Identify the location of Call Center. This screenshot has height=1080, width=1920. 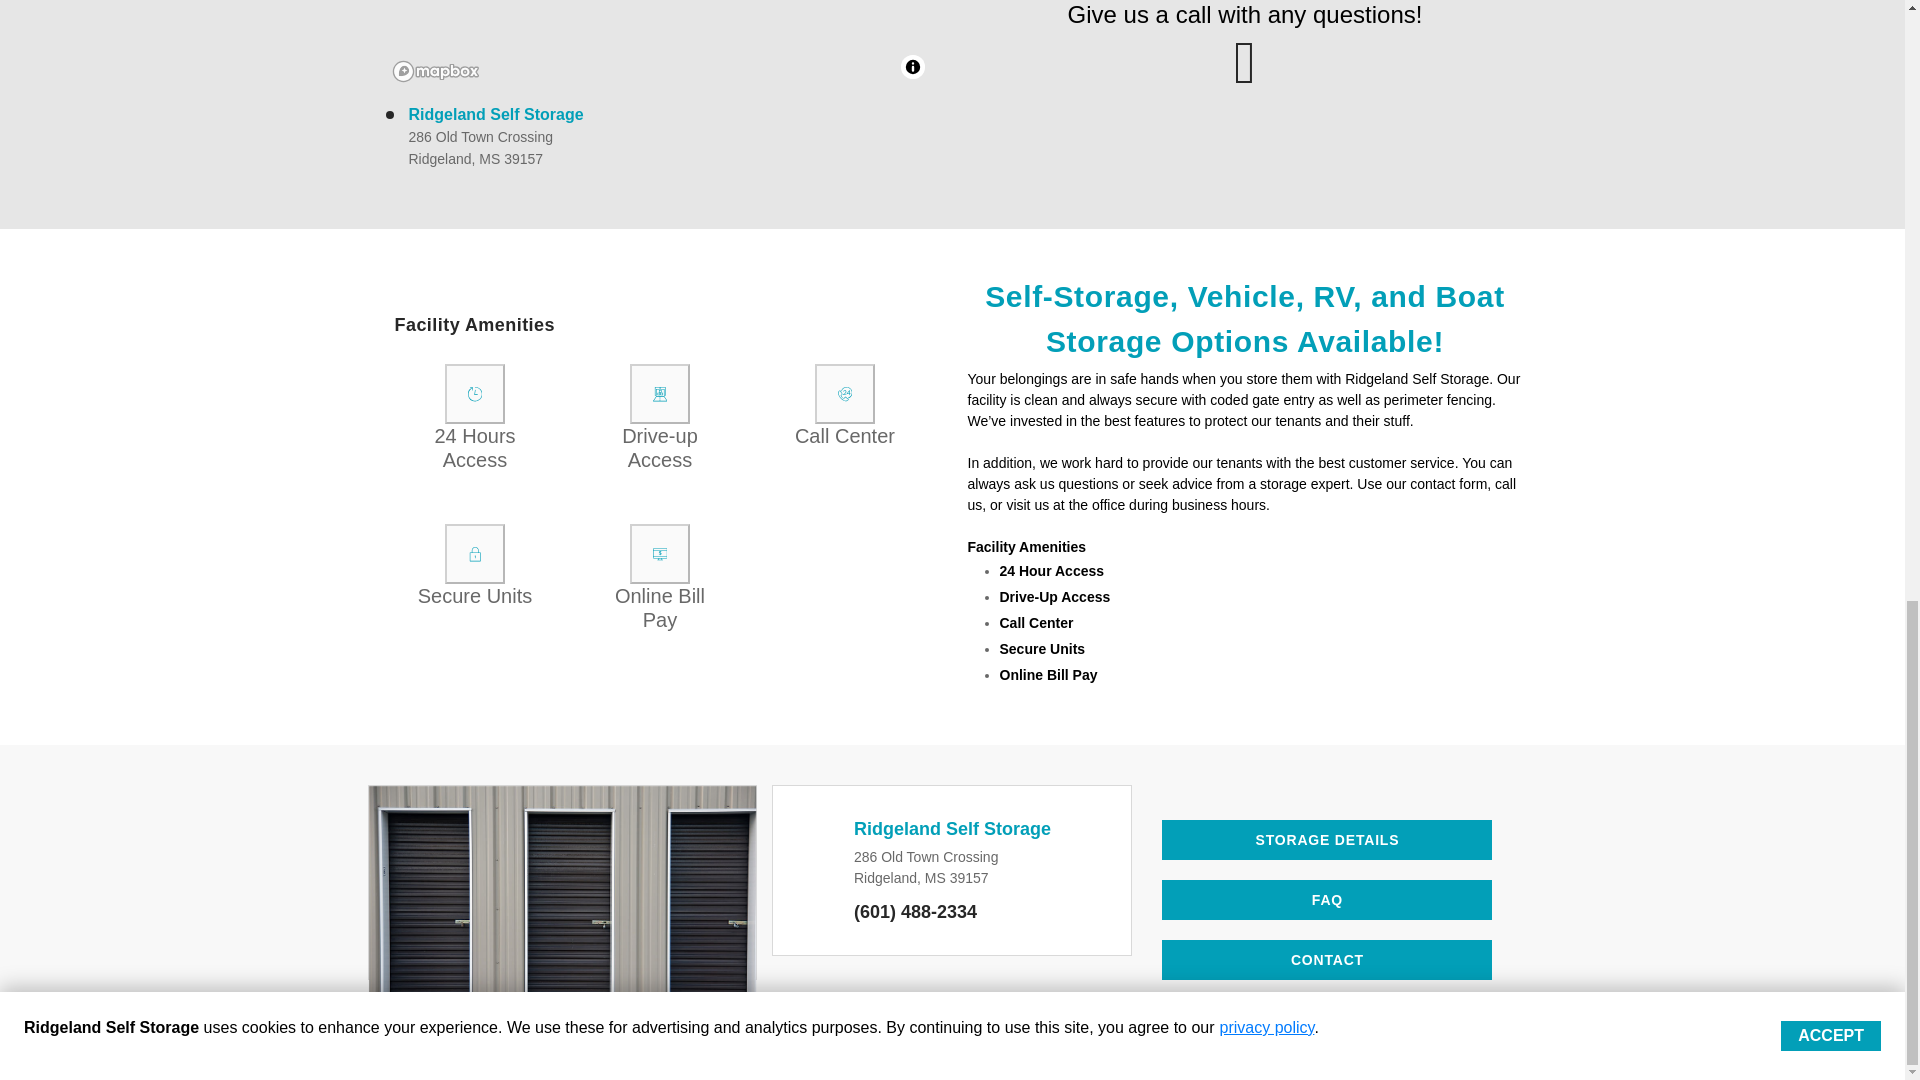
(844, 394).